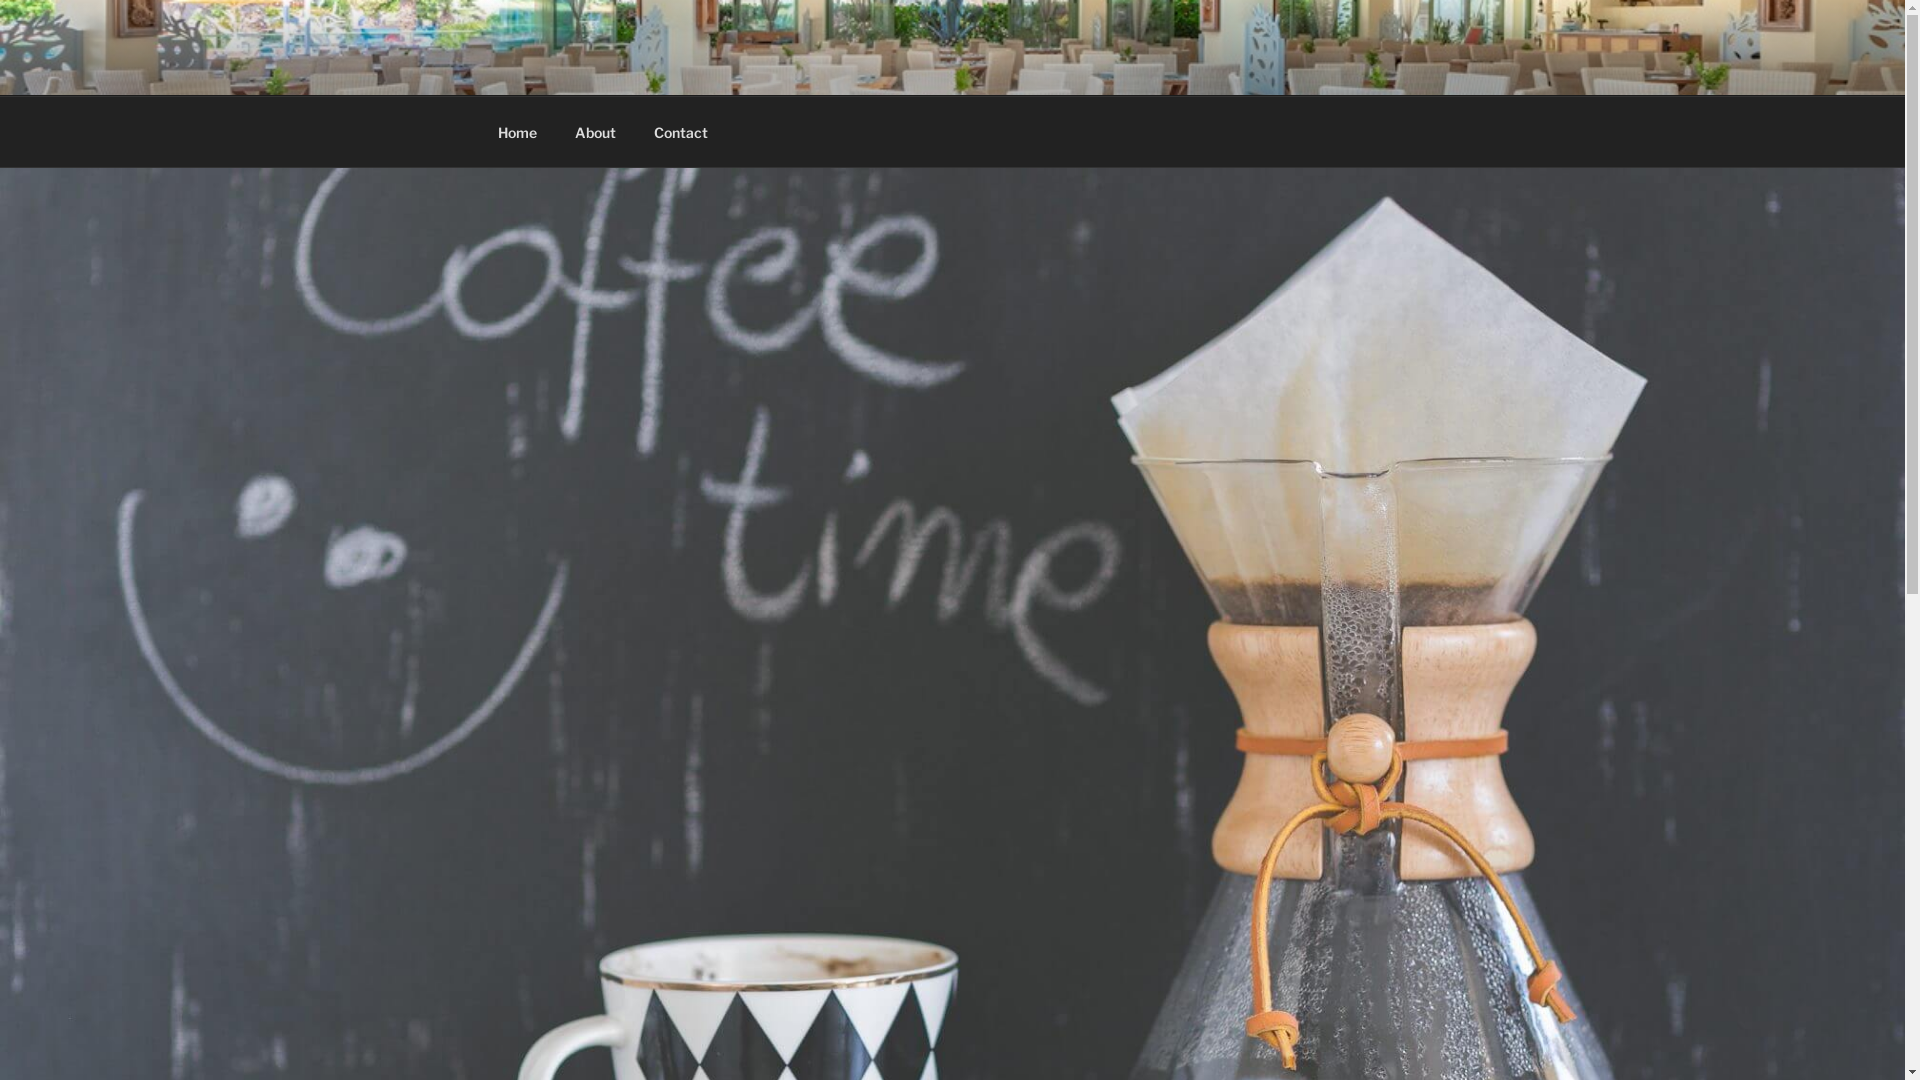  What do you see at coordinates (596, 132) in the screenshot?
I see `About` at bounding box center [596, 132].